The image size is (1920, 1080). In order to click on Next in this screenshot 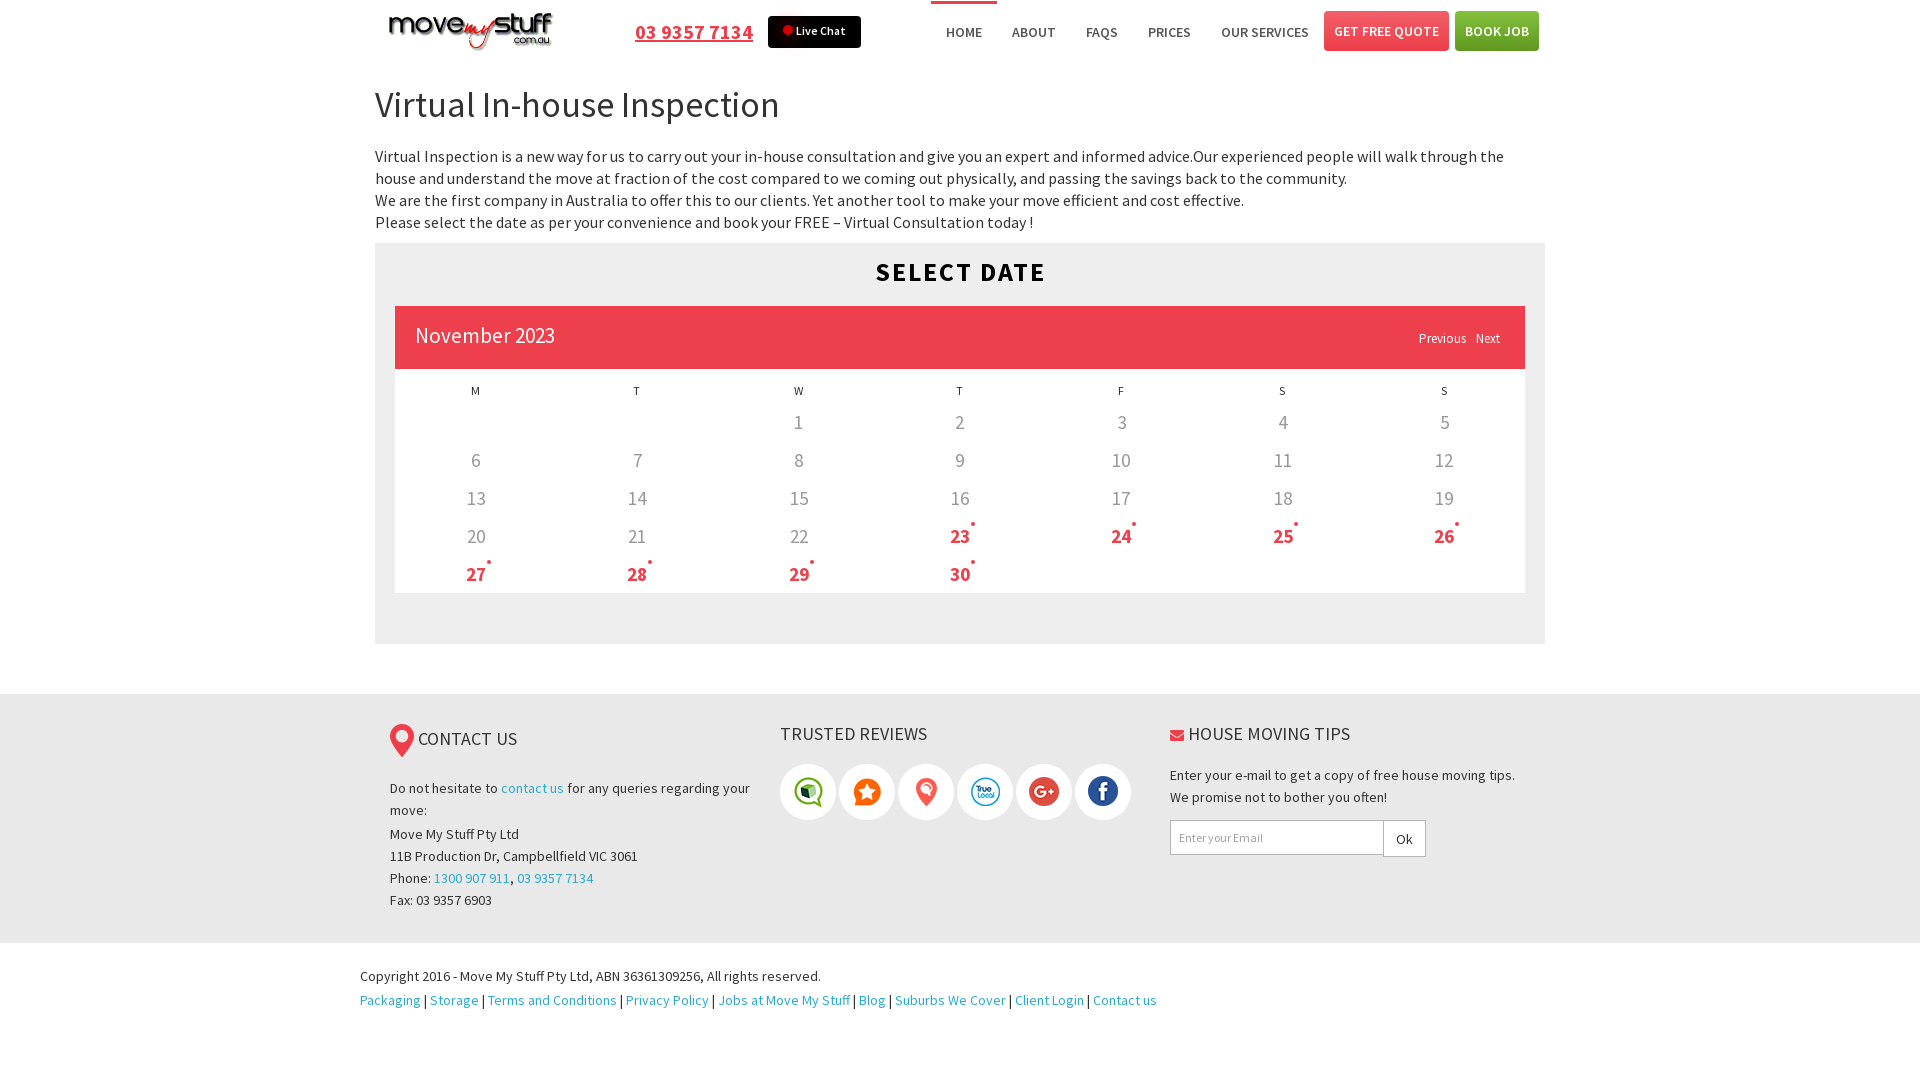, I will do `click(1488, 340)`.